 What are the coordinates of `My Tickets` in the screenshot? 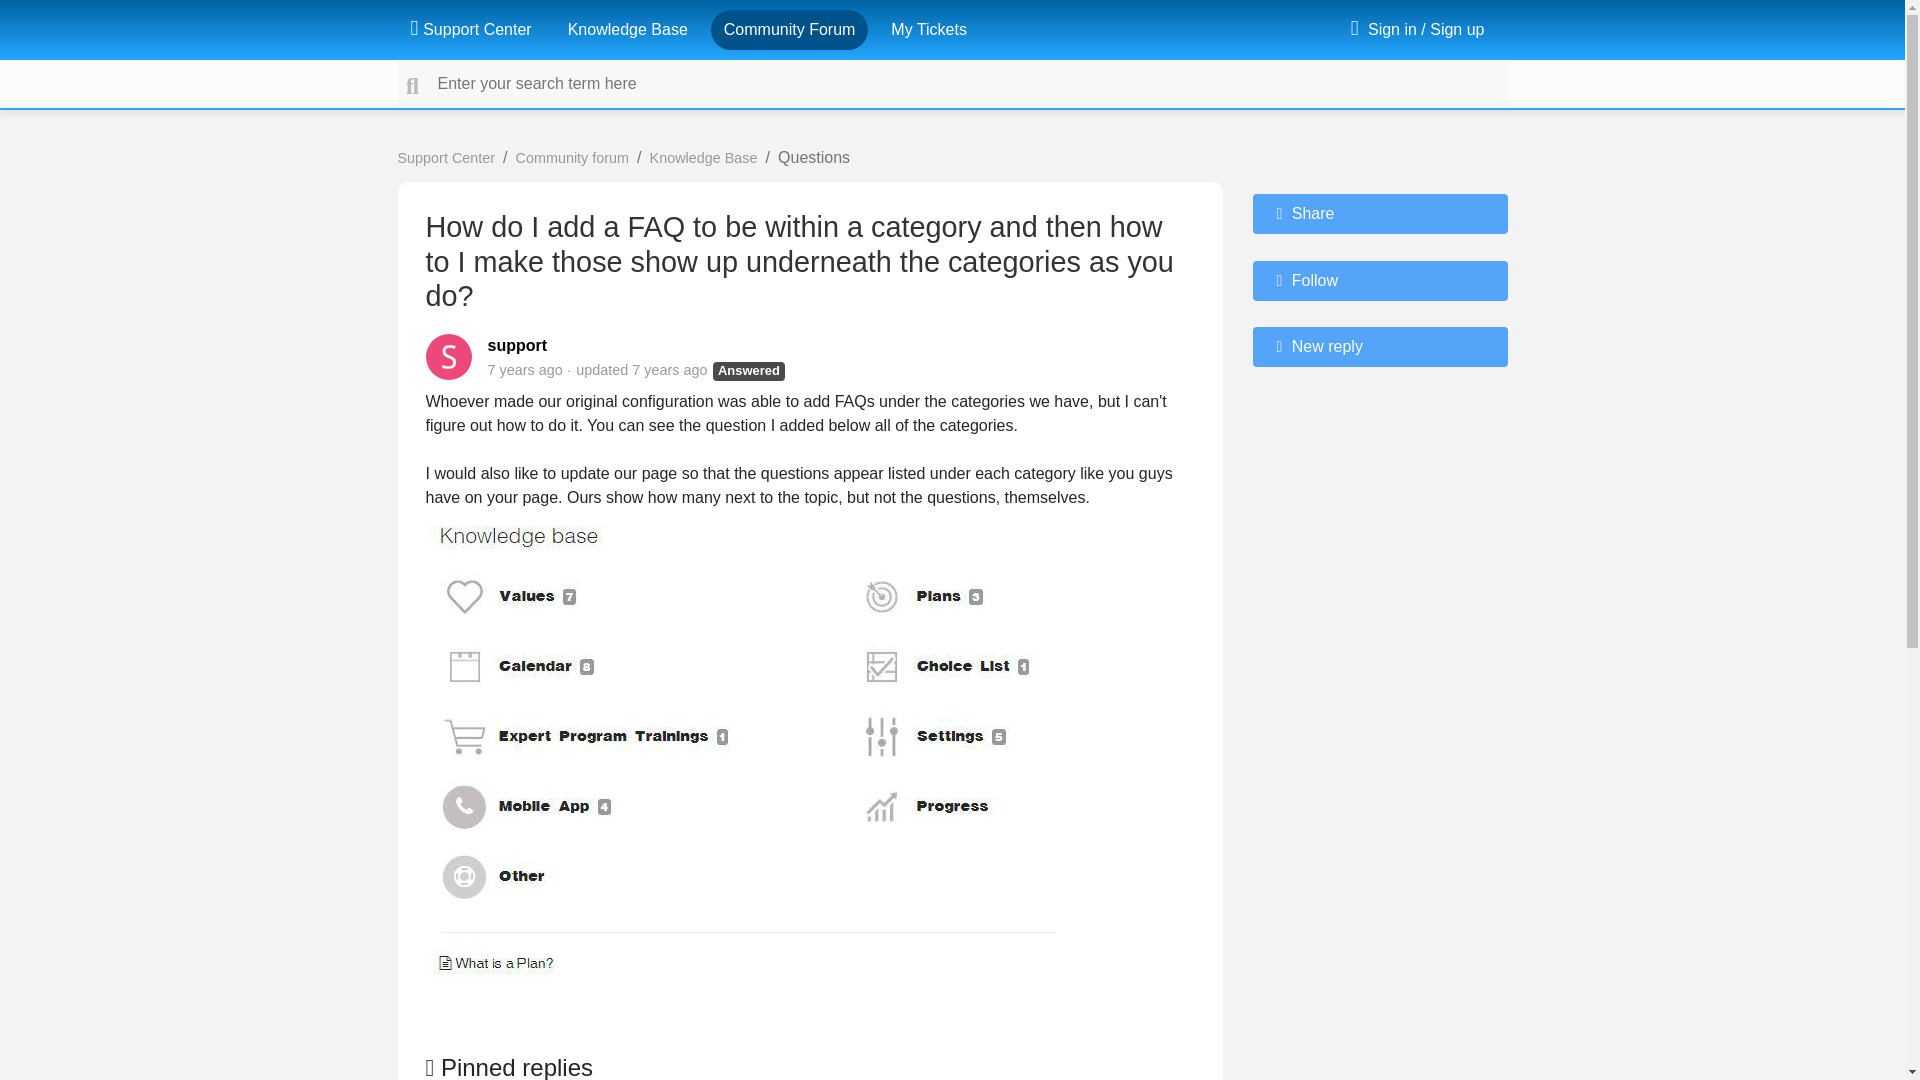 It's located at (929, 29).